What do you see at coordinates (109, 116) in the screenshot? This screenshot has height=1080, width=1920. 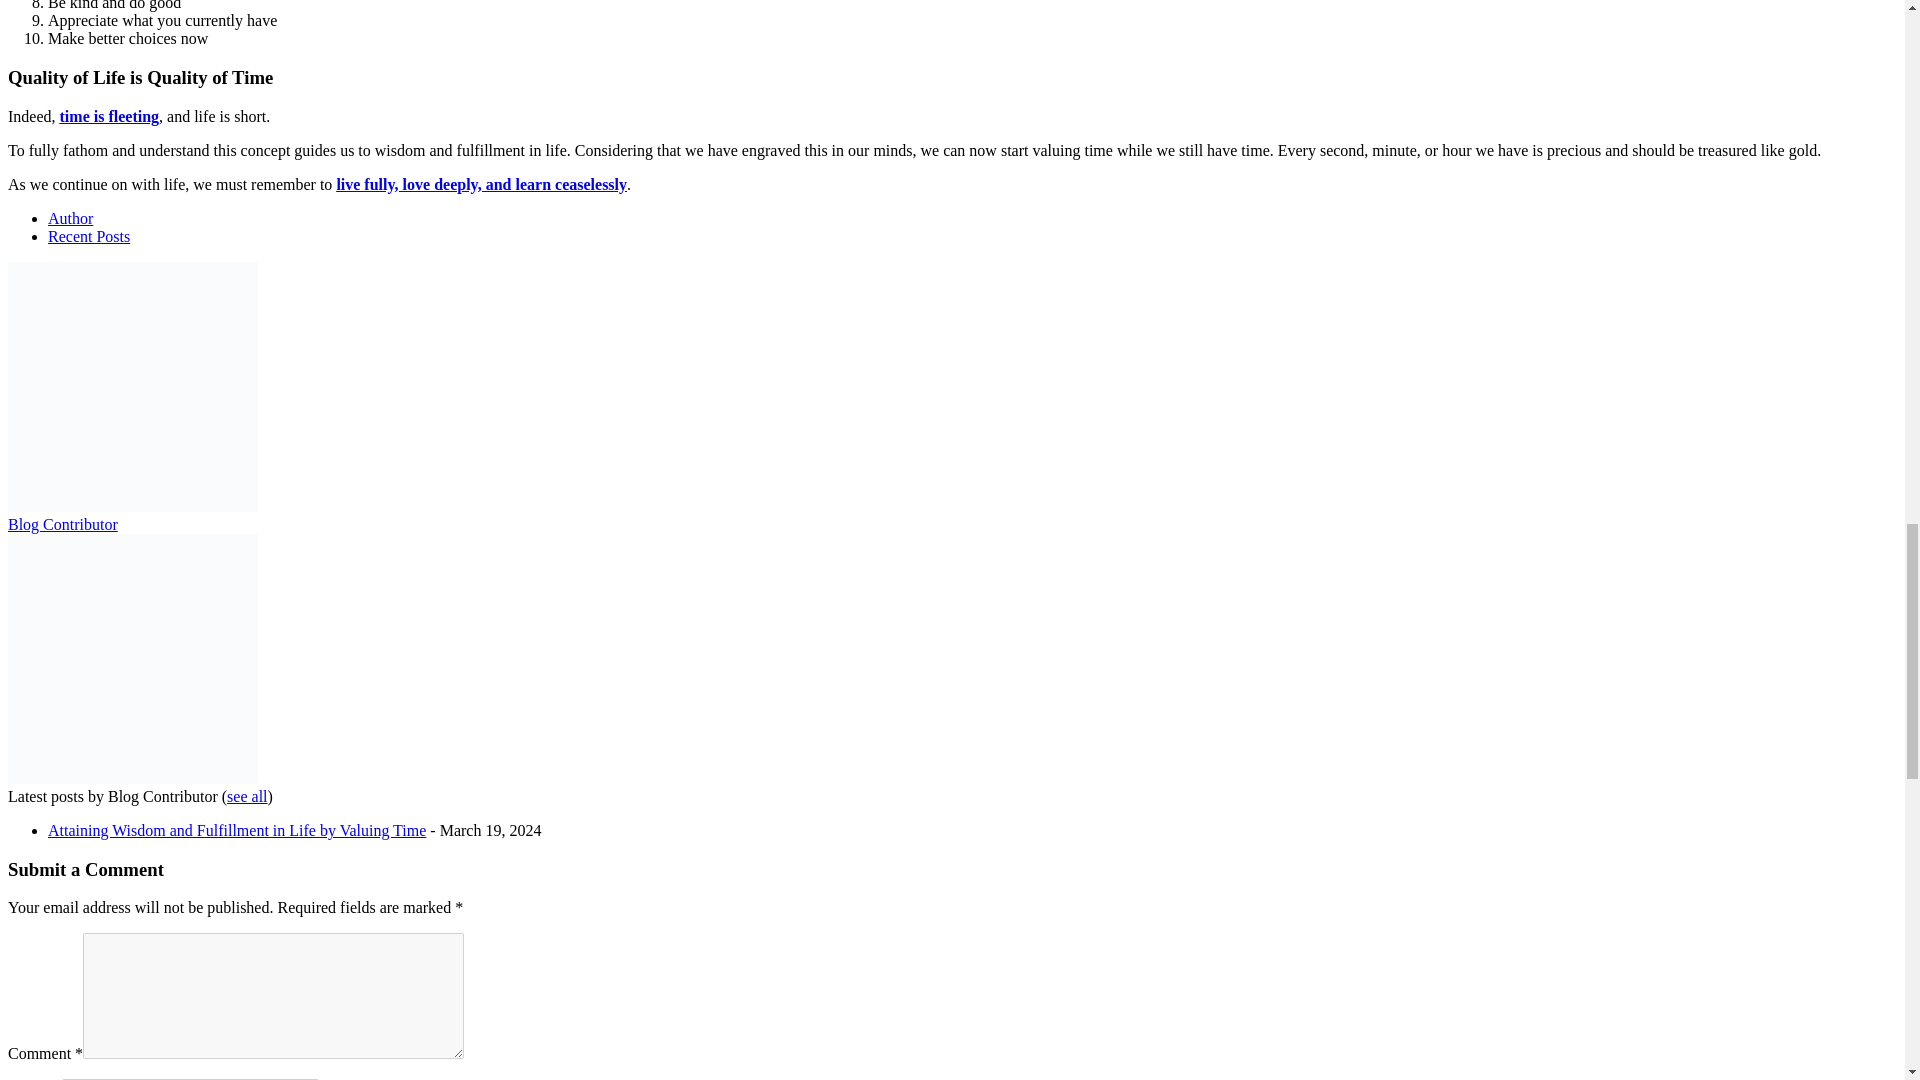 I see `time is fleeting` at bounding box center [109, 116].